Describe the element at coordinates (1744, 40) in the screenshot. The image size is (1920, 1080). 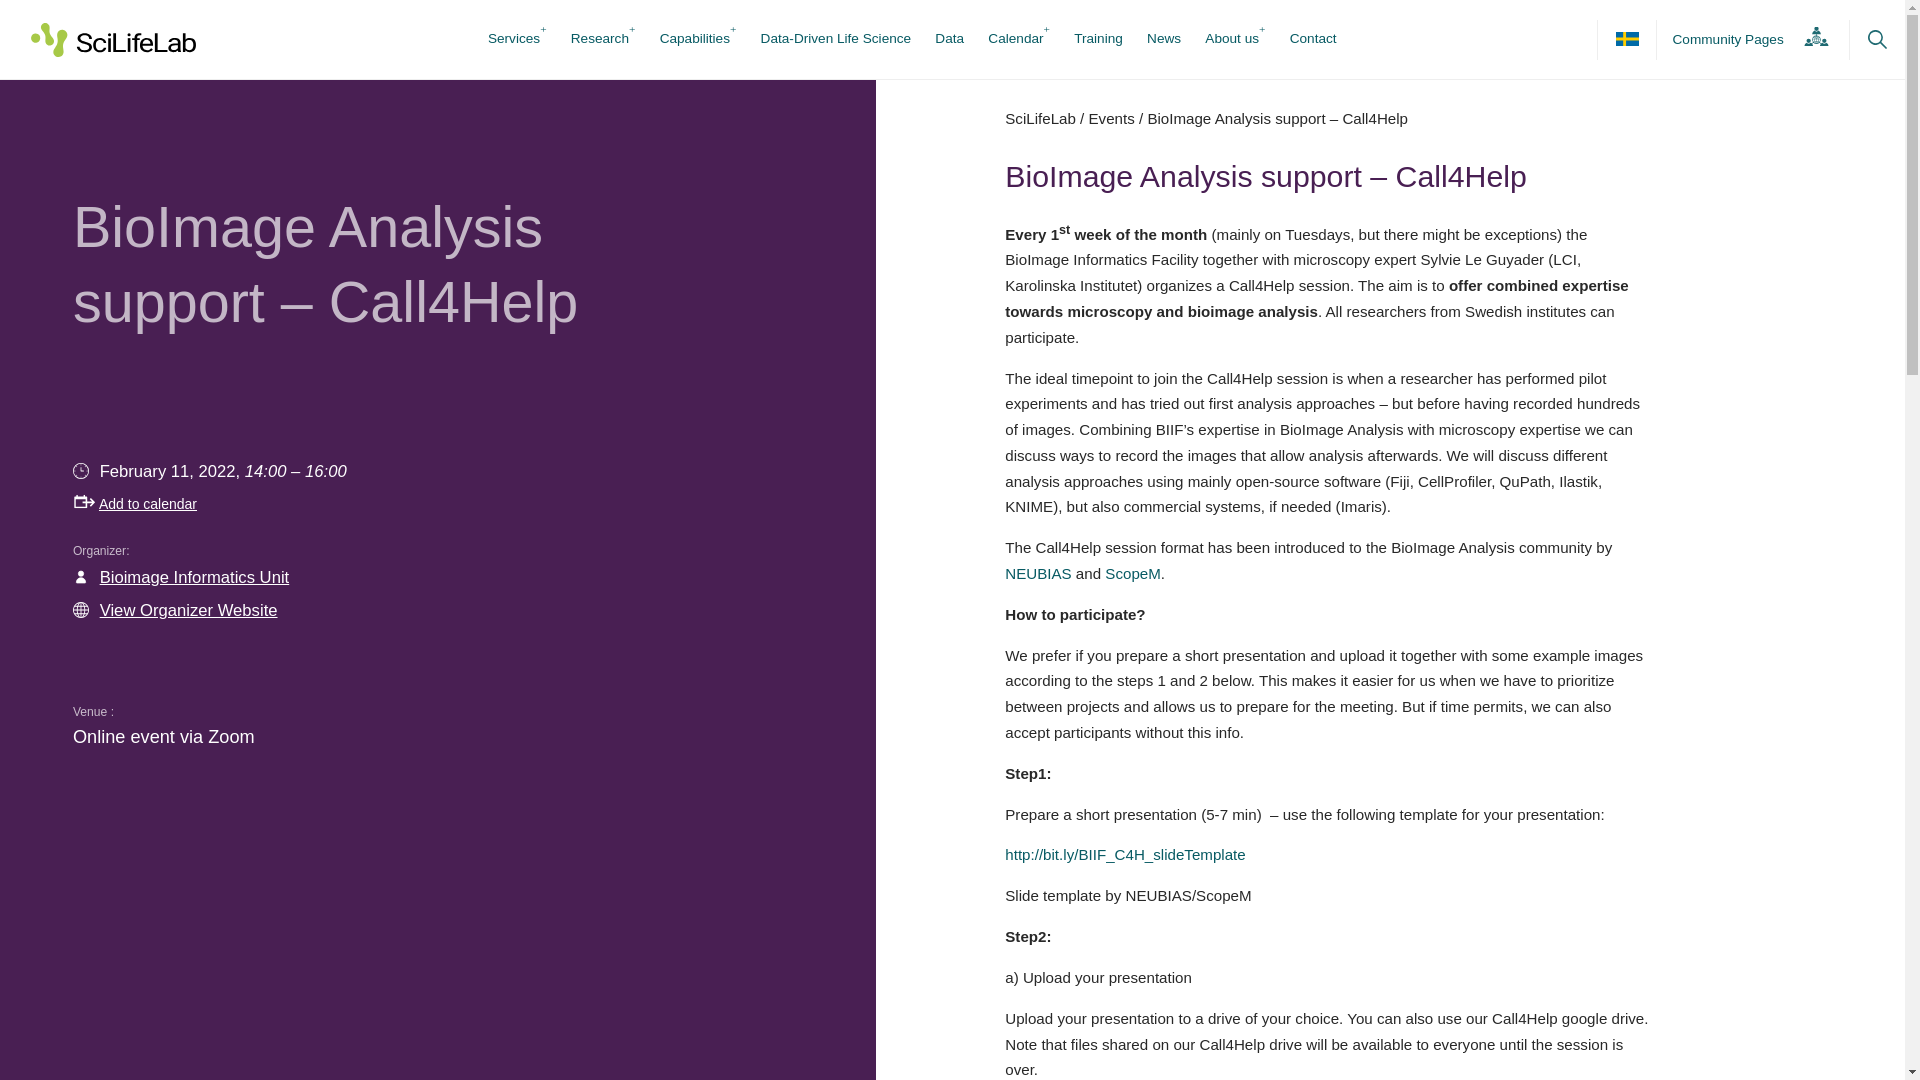
I see `Community pages` at that location.